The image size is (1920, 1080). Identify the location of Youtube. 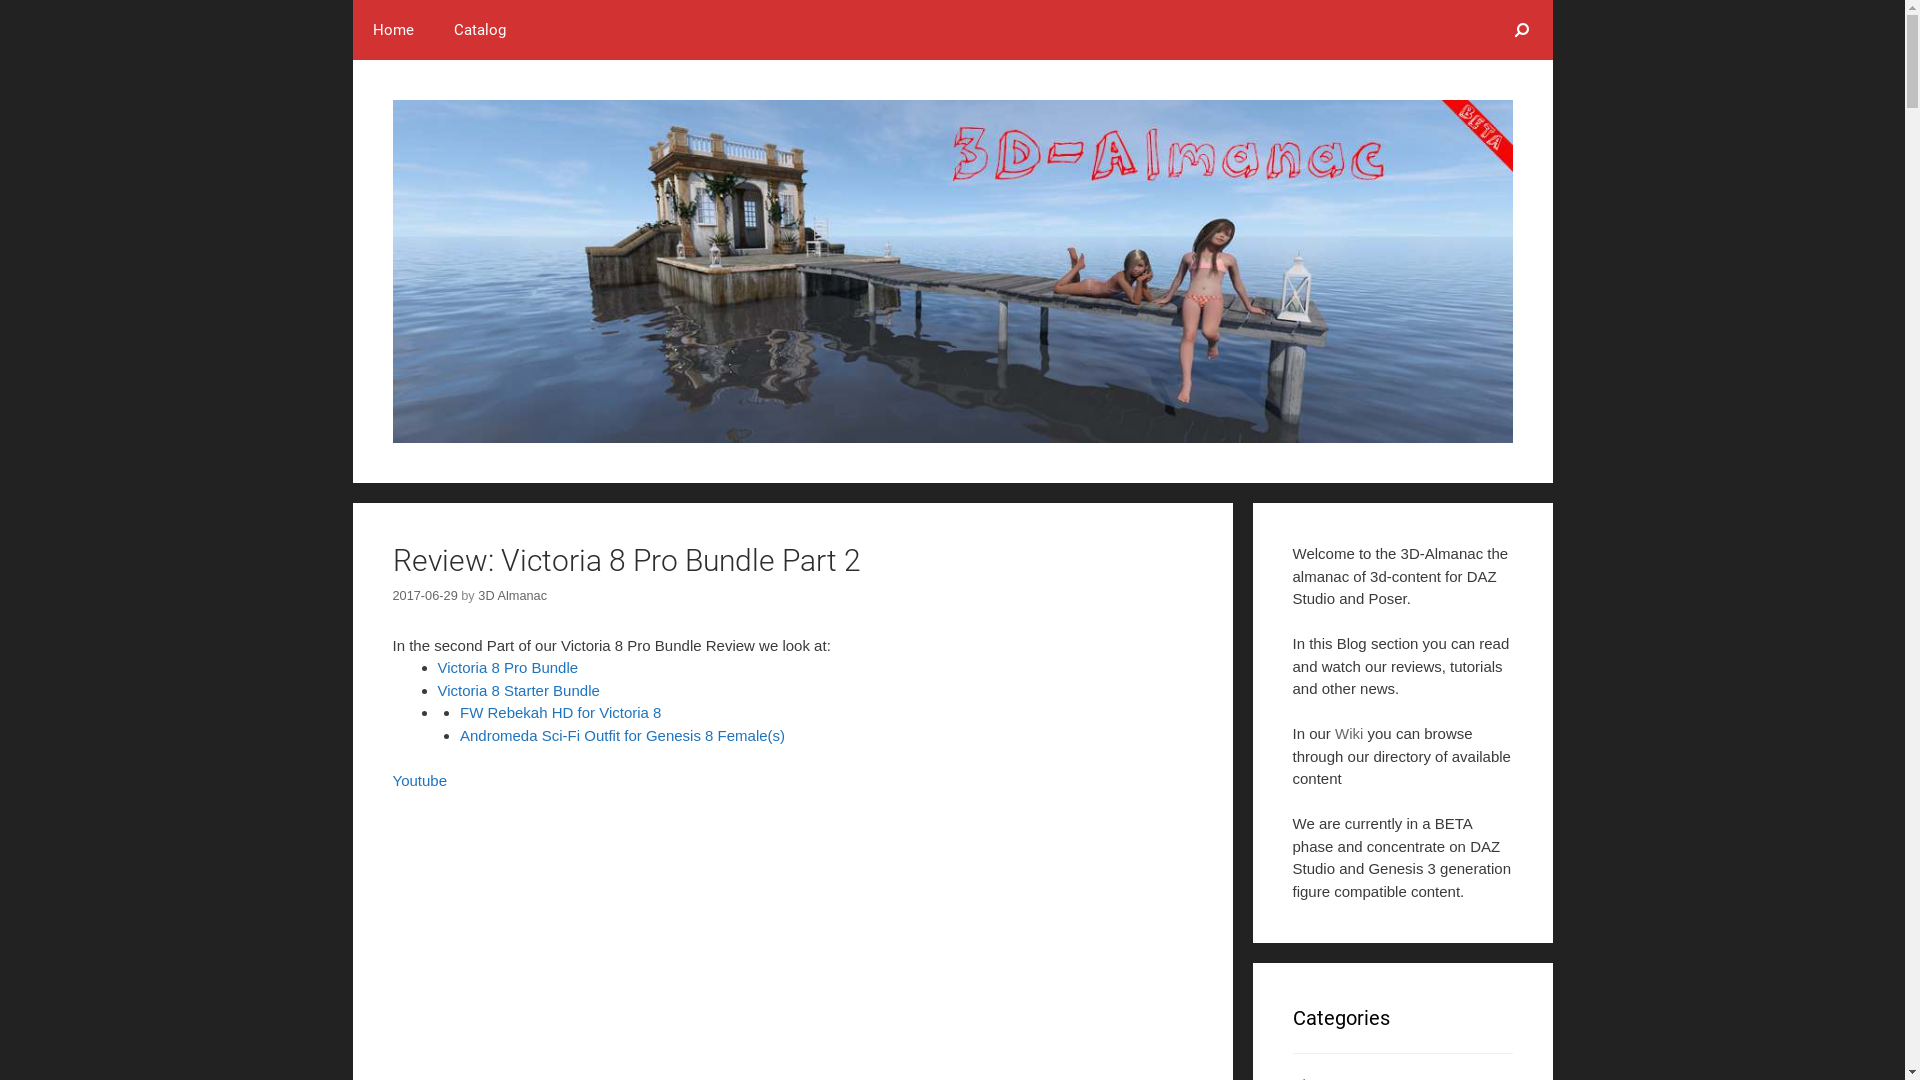
(420, 780).